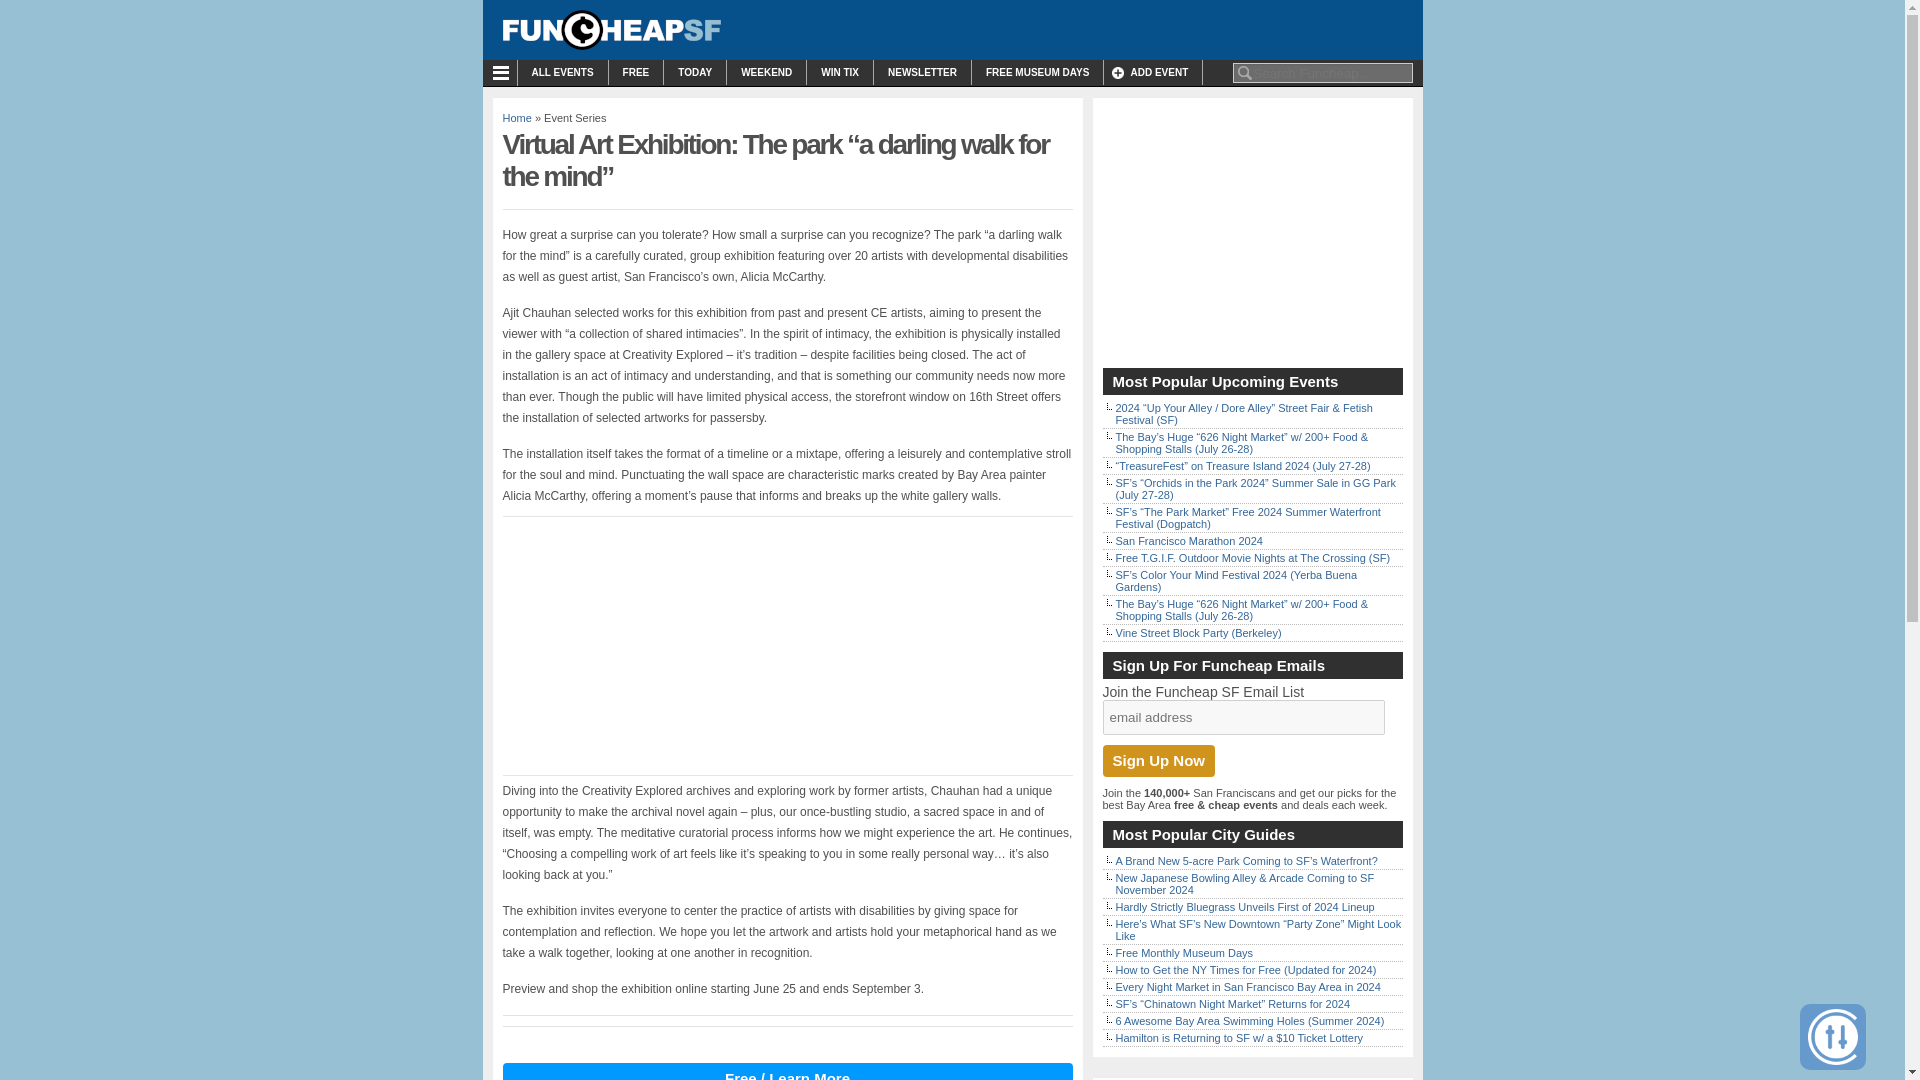 Image resolution: width=1920 pixels, height=1080 pixels. I want to click on Hardly Strictly Bluegrass Unveils First of 2024 Lineup, so click(1244, 906).